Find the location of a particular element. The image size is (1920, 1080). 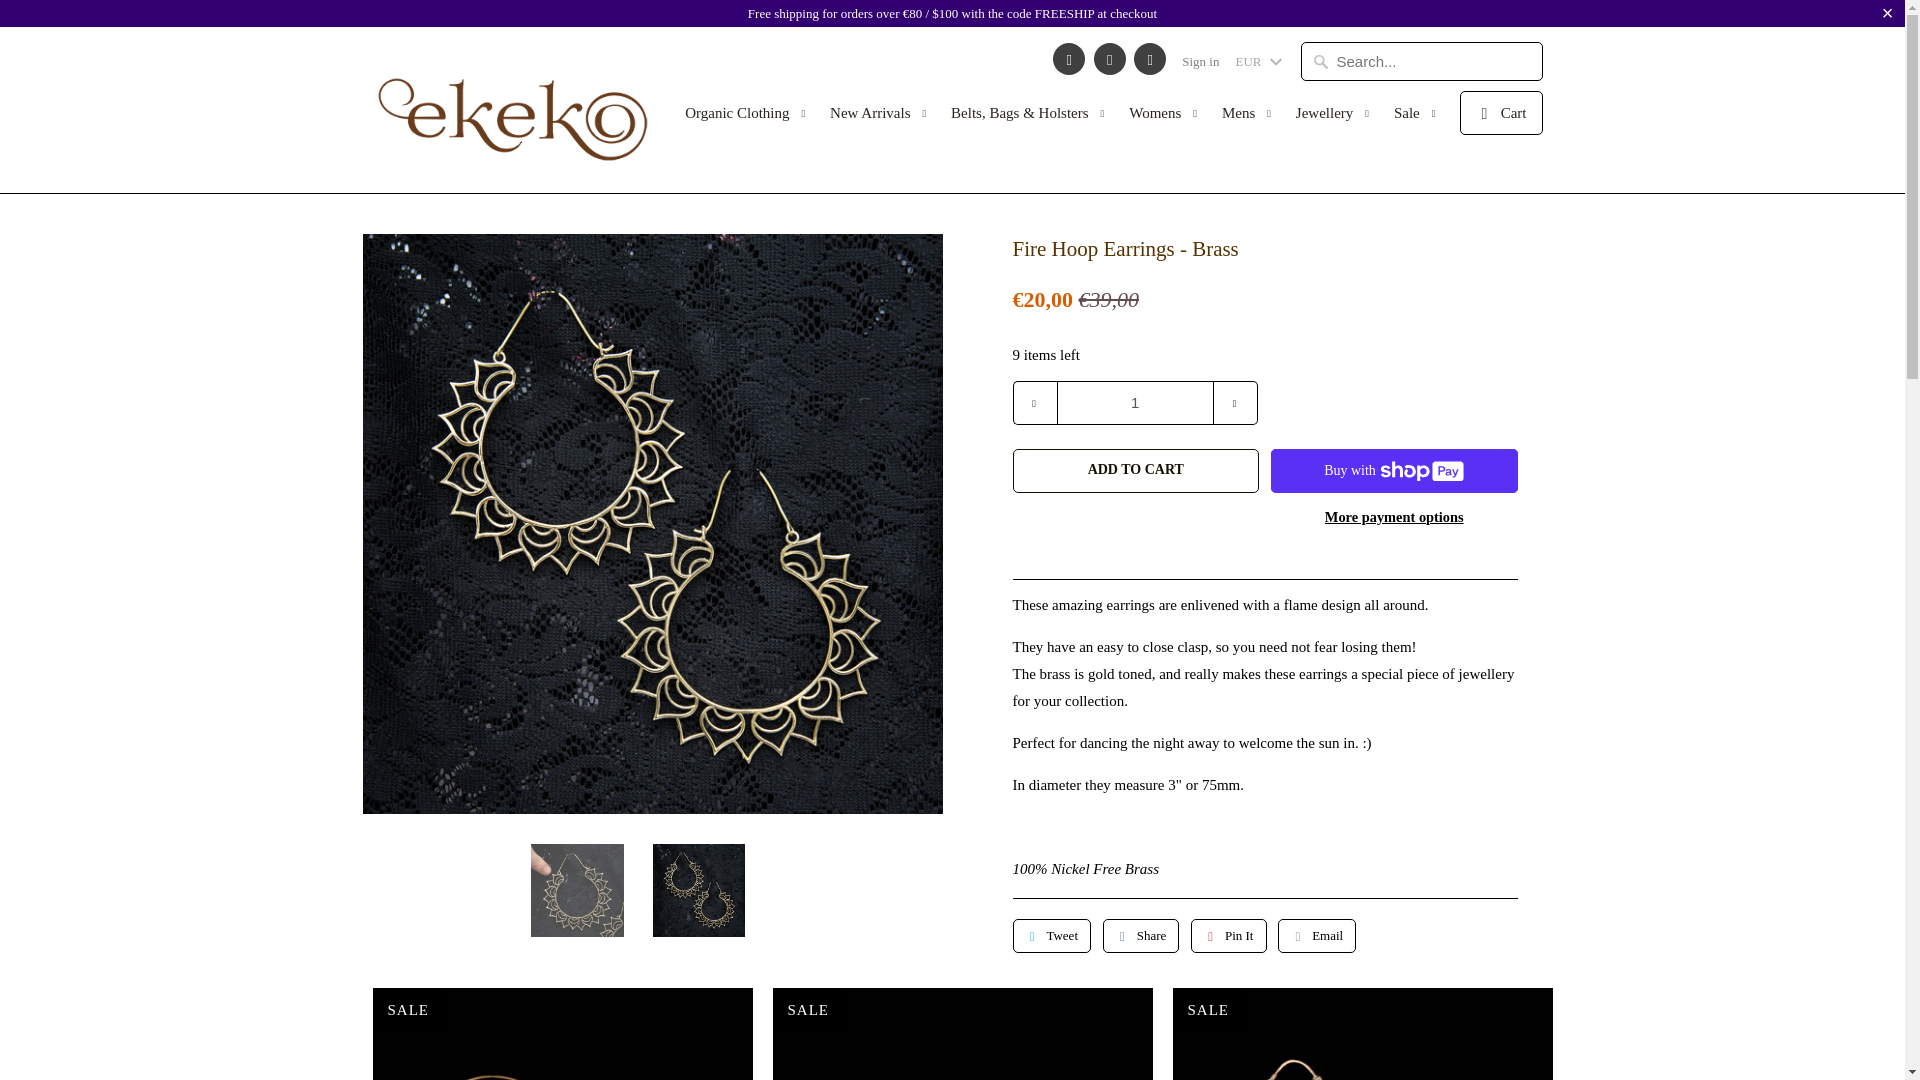

Sign in is located at coordinates (1200, 62).